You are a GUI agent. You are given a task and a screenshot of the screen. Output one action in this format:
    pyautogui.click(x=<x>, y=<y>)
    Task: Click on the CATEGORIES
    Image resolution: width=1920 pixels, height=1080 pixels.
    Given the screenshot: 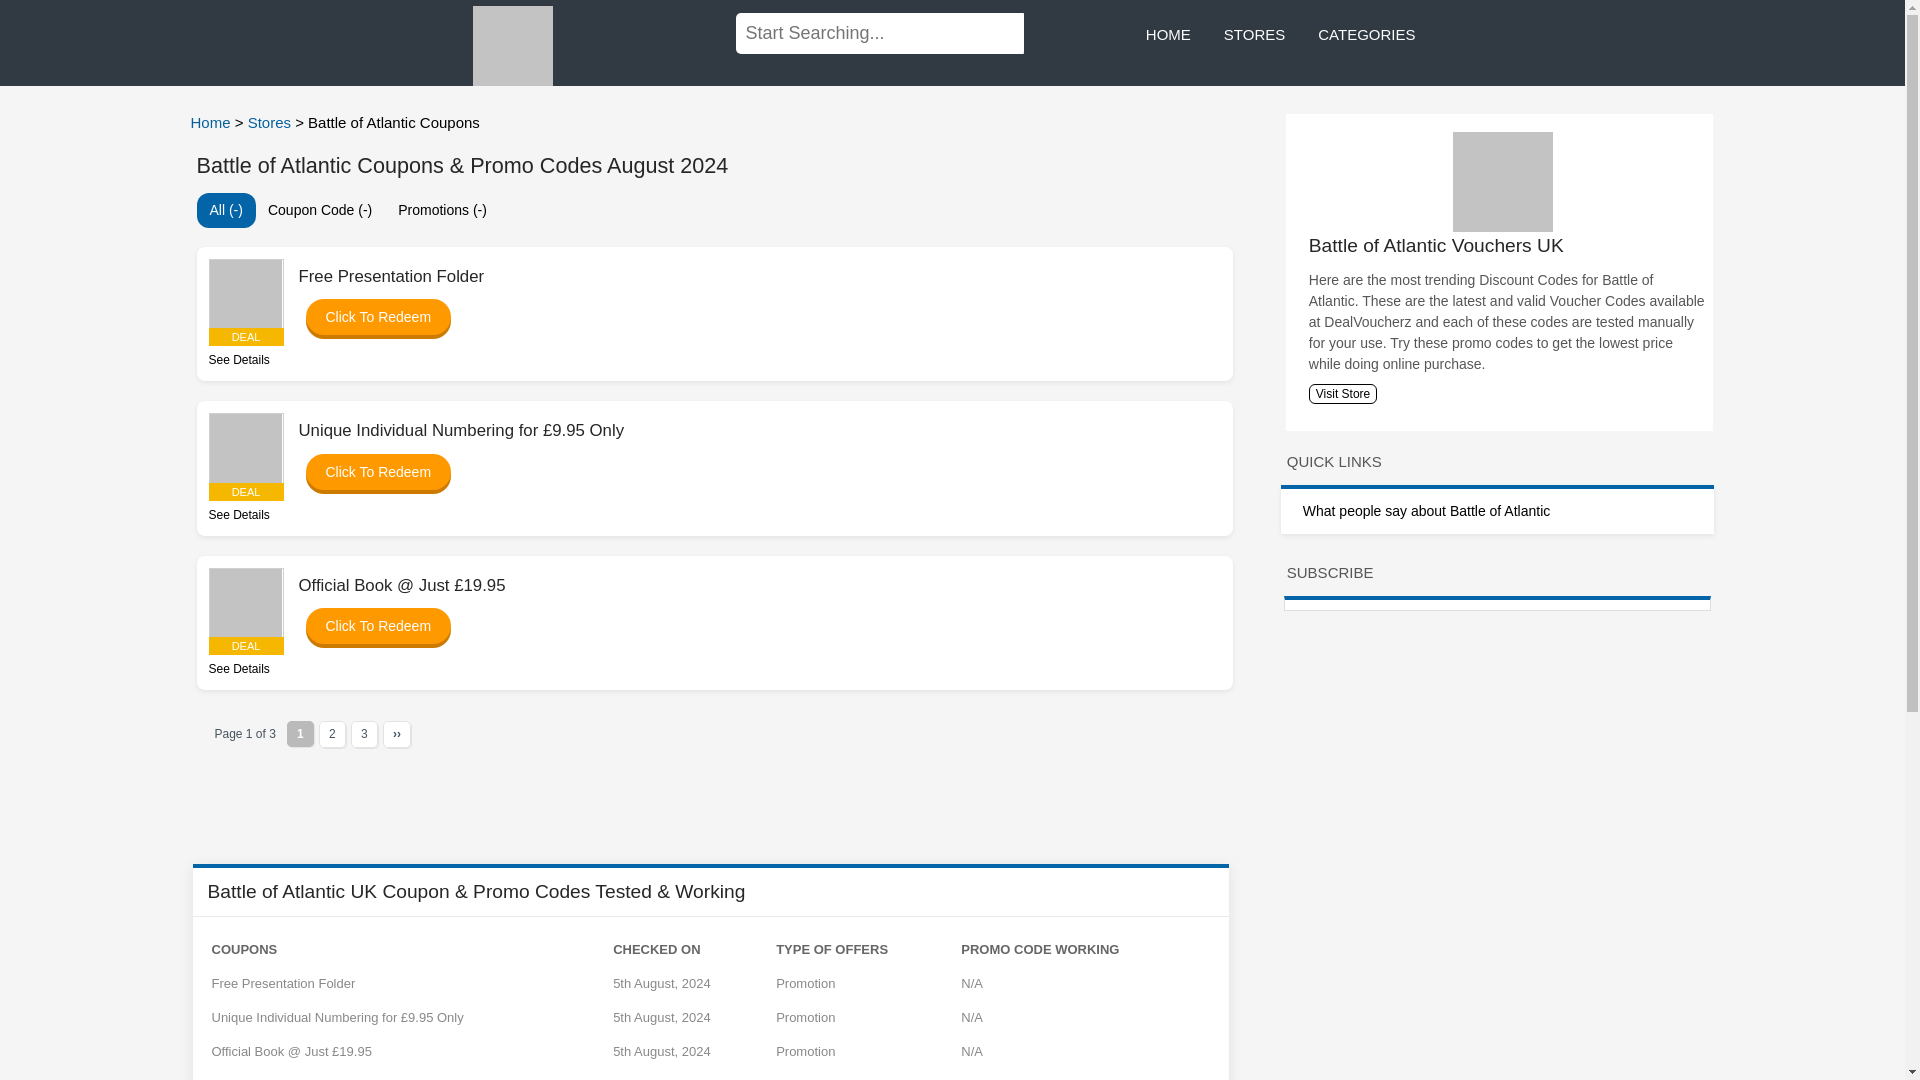 What is the action you would take?
    pyautogui.click(x=1366, y=36)
    